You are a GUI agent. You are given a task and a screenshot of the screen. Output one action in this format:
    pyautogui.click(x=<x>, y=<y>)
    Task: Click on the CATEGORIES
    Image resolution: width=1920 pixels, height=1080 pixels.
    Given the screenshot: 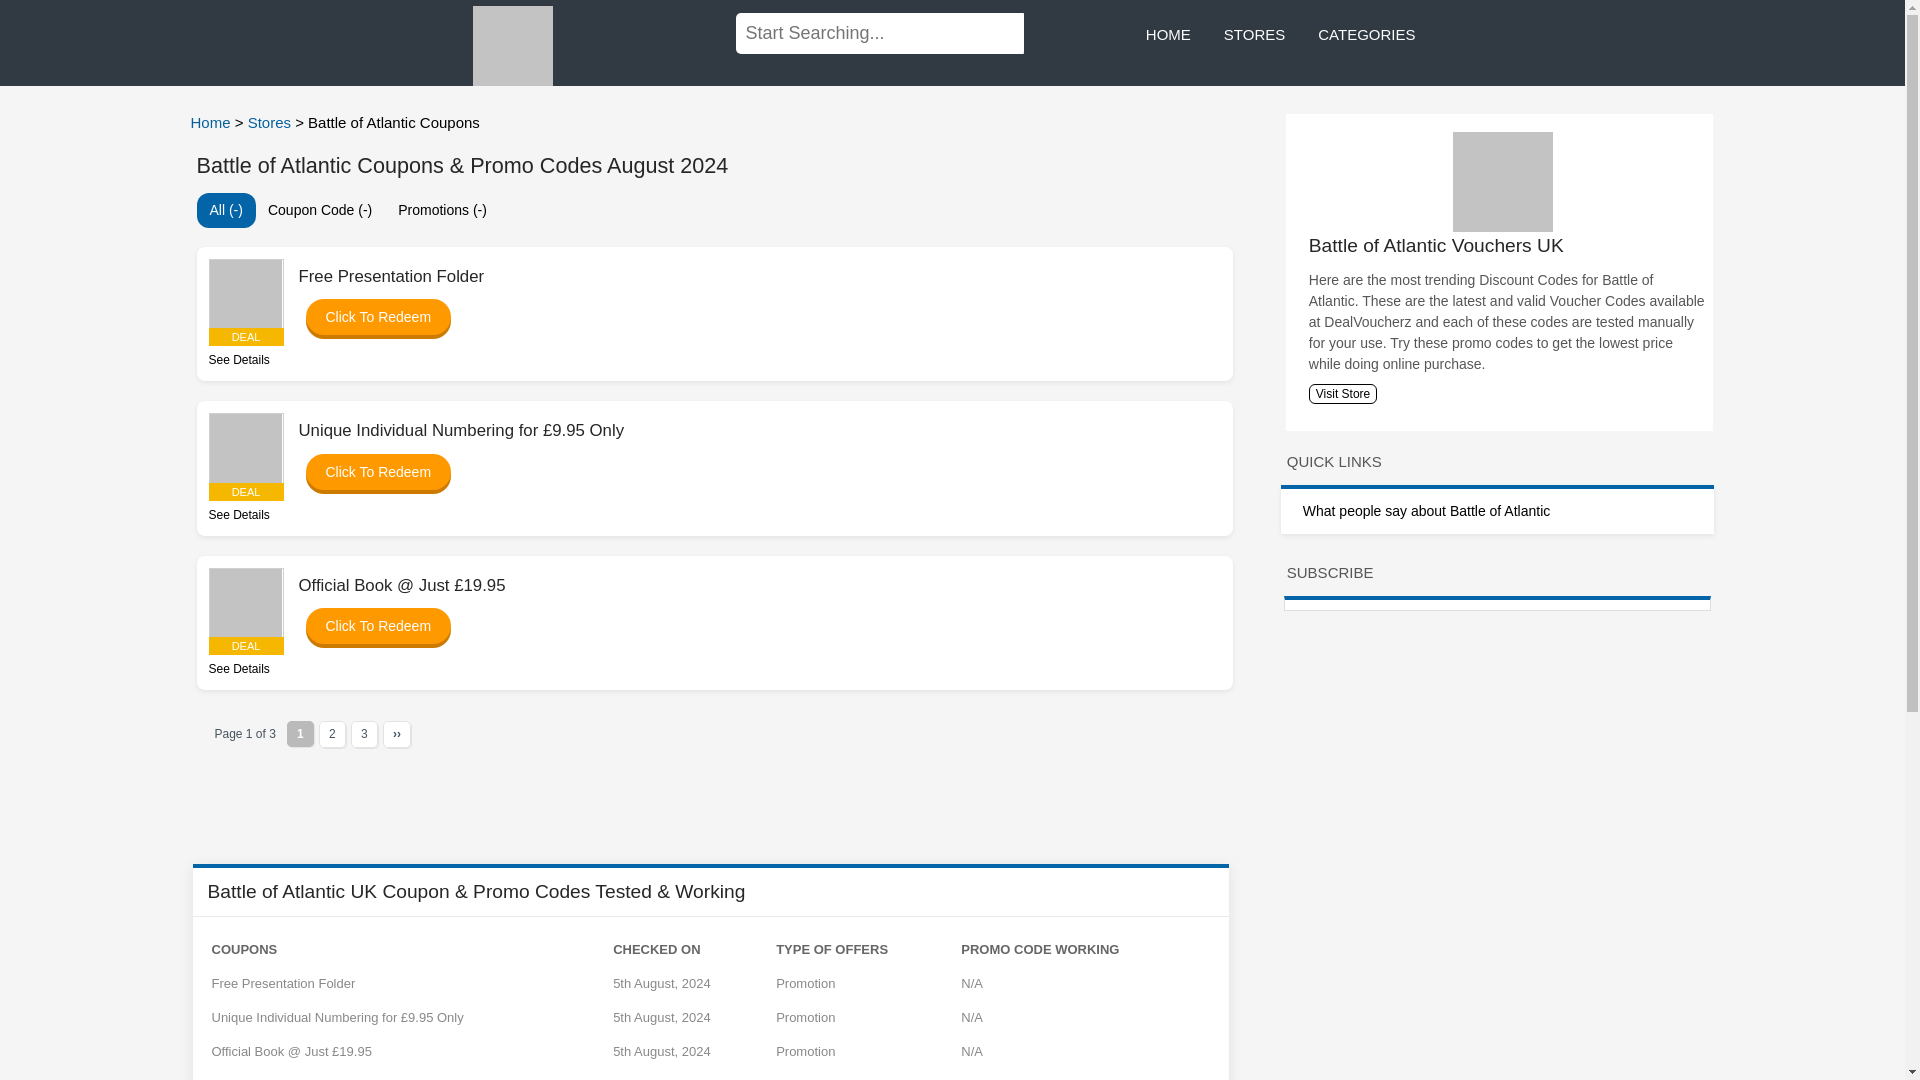 What is the action you would take?
    pyautogui.click(x=1366, y=36)
    